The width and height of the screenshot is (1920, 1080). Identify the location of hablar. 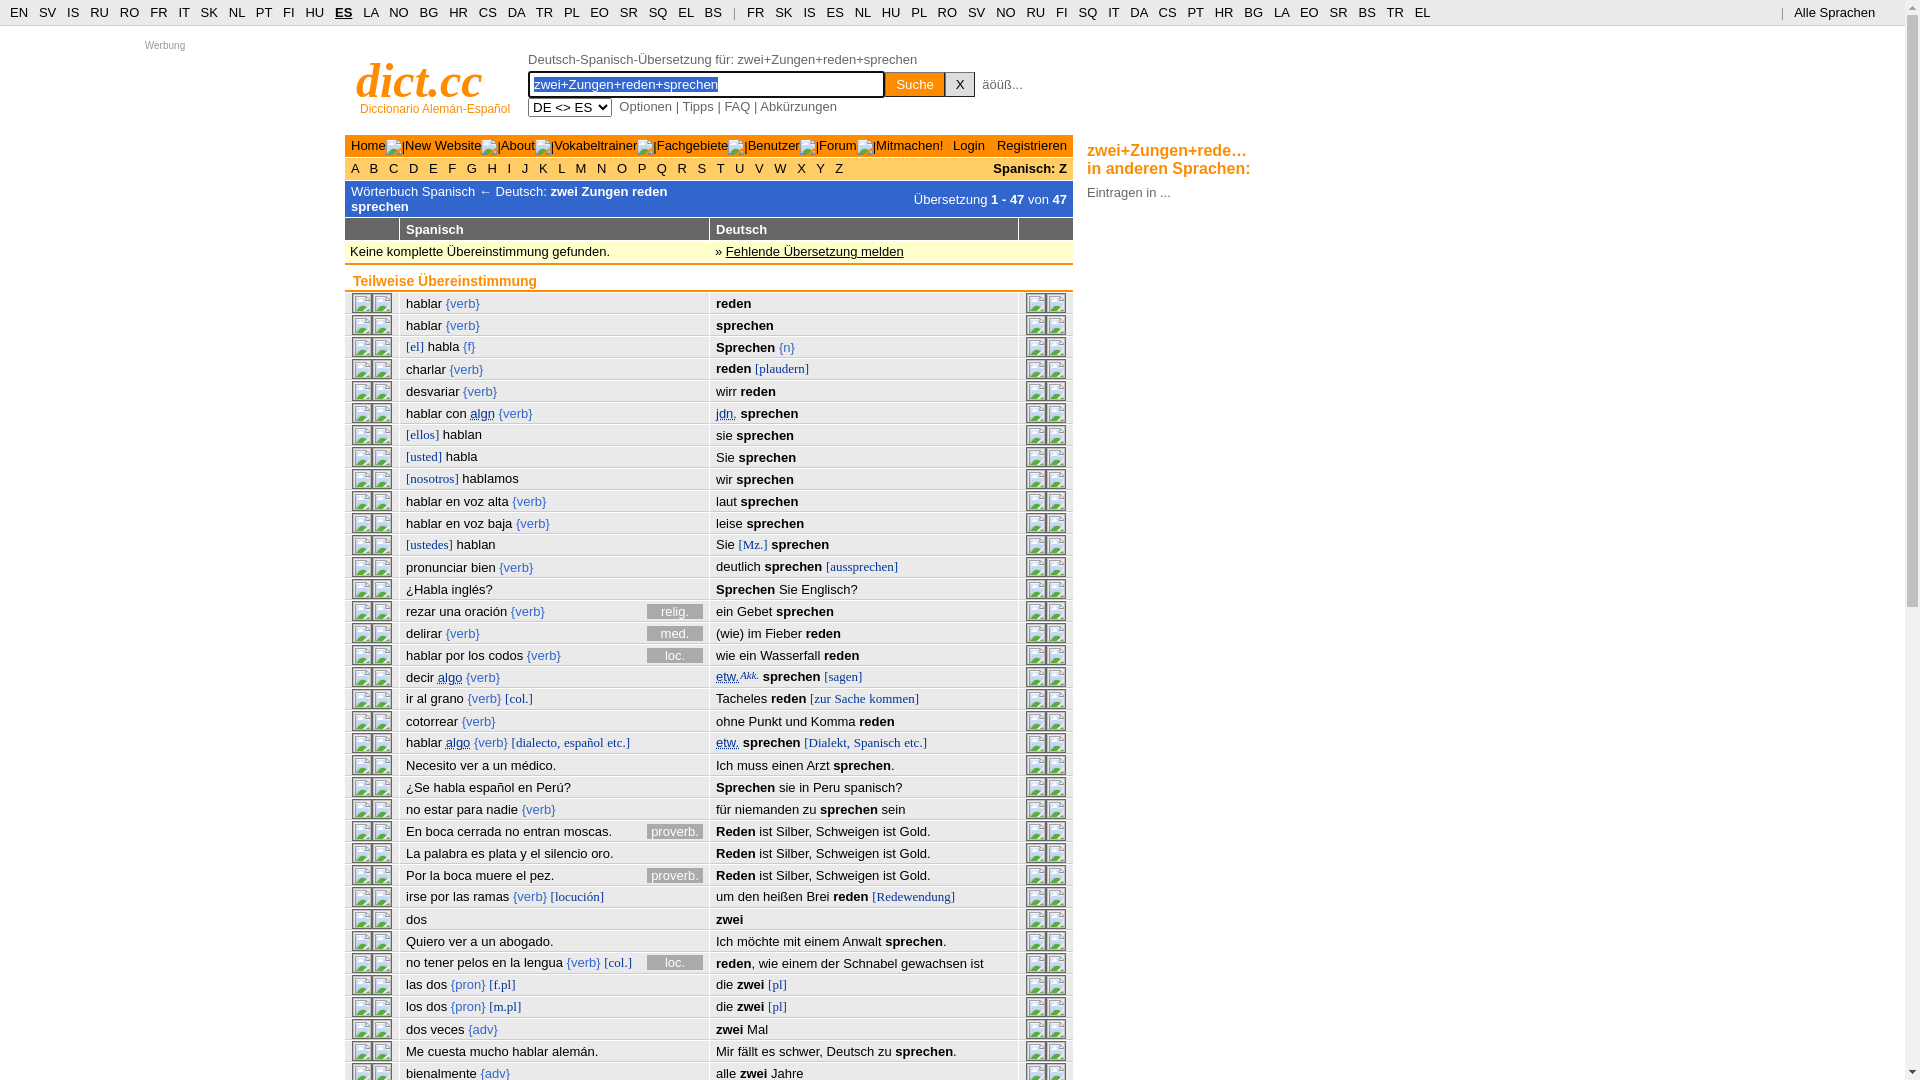
(424, 742).